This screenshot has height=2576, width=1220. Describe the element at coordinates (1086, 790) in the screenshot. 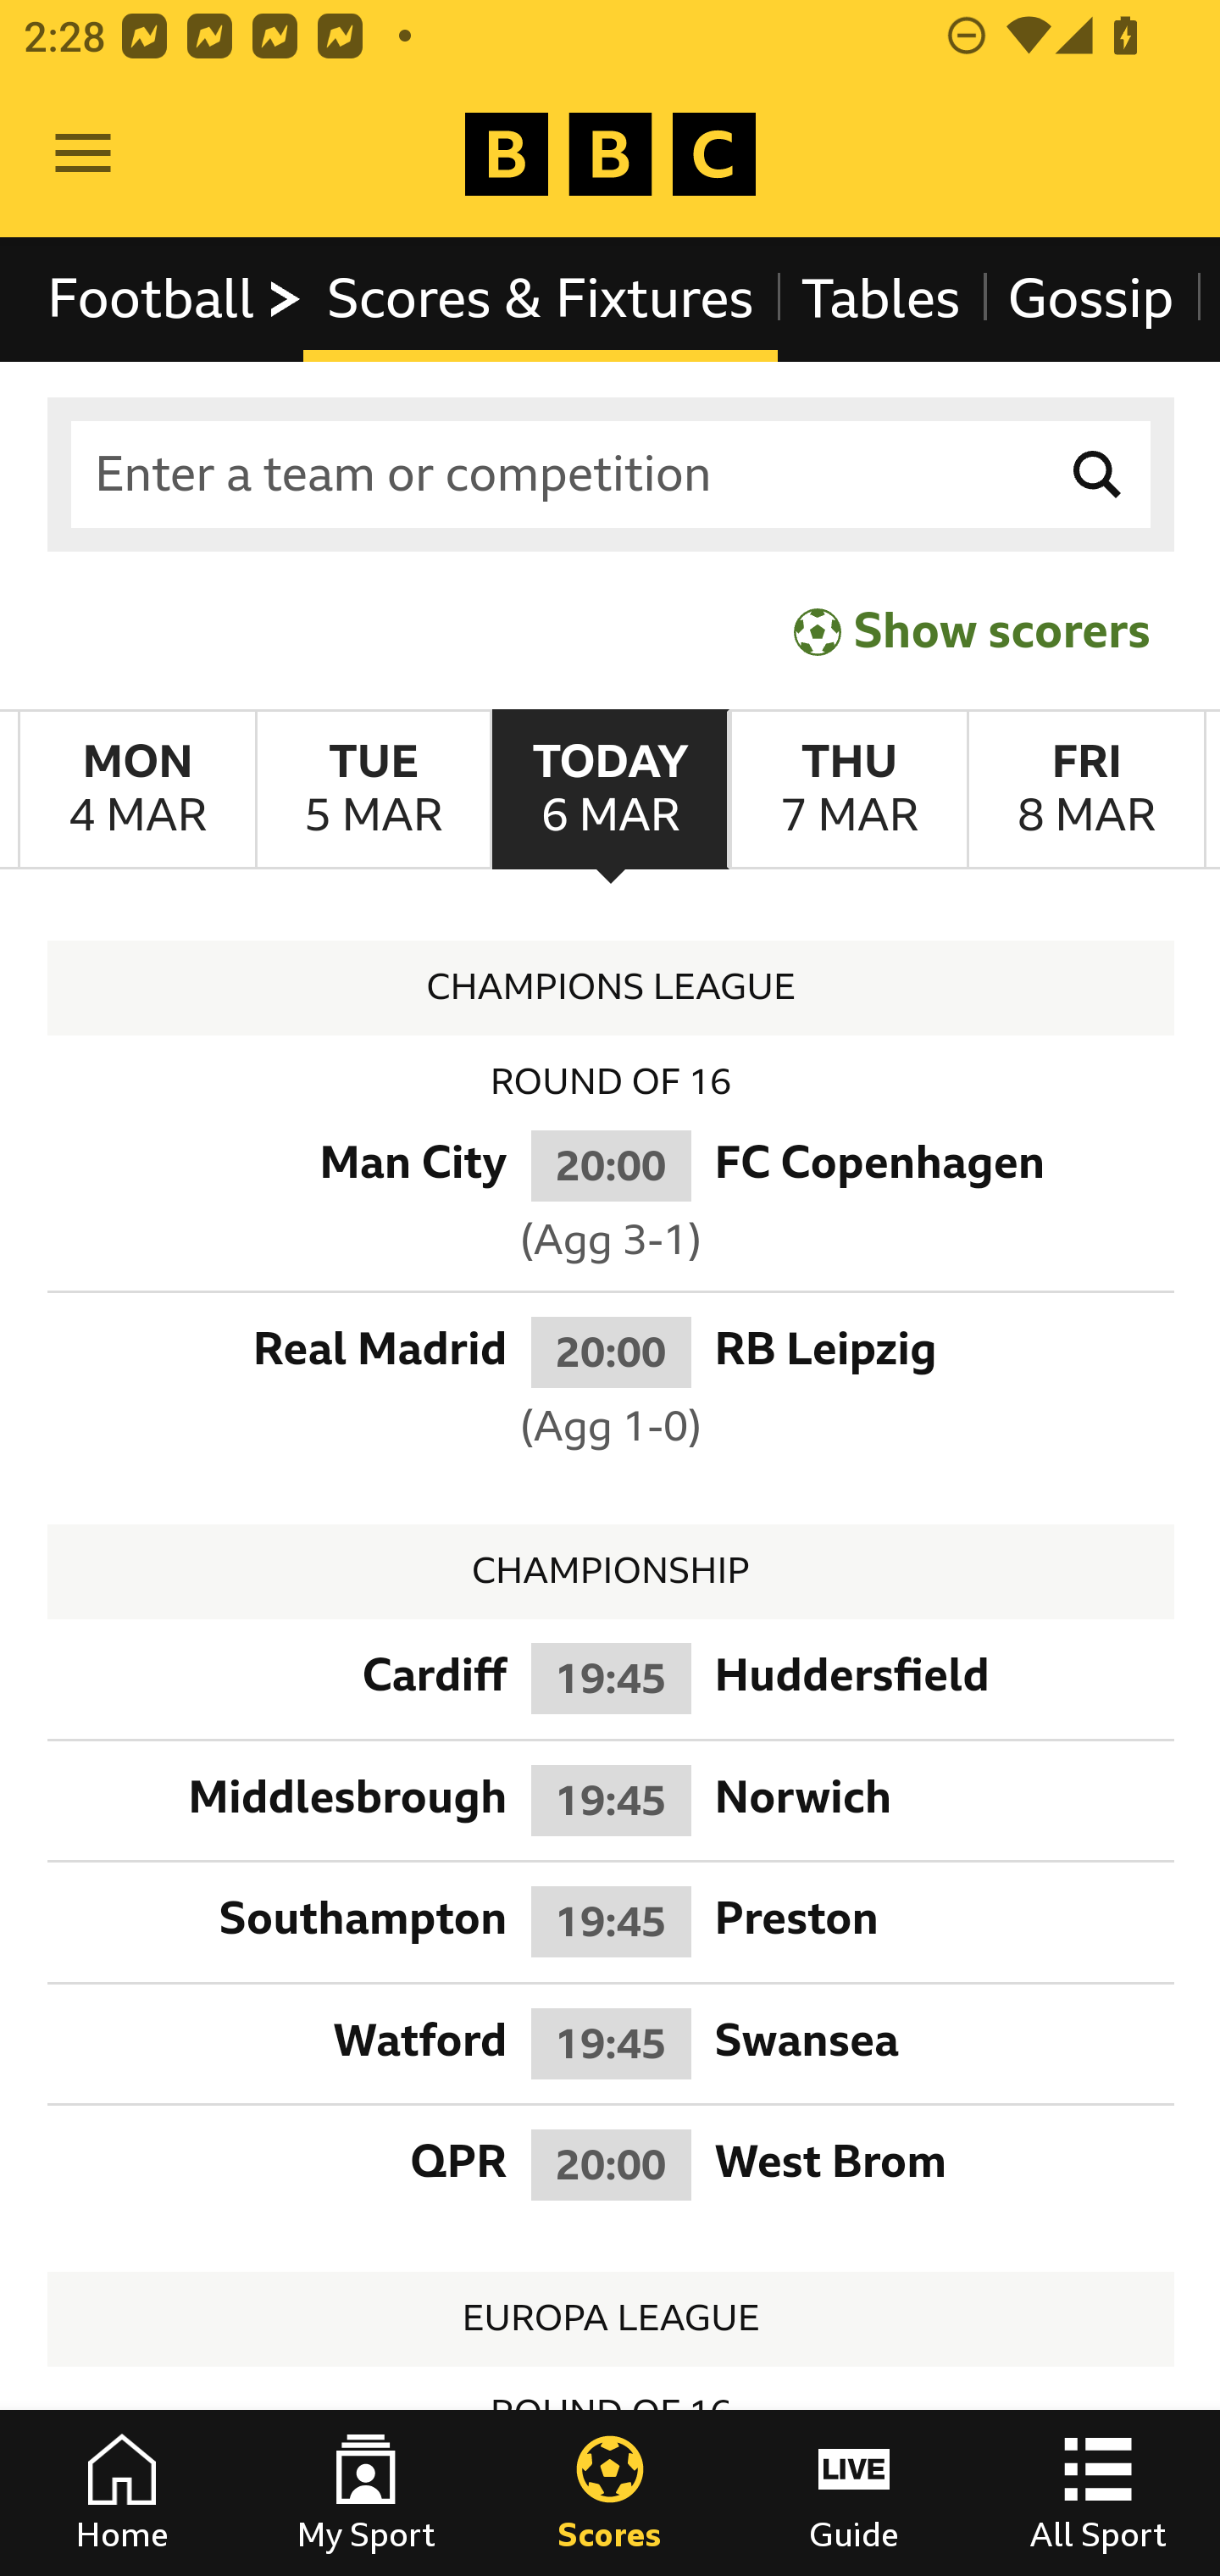

I see `FridayMarch 8th Friday March 8th` at that location.